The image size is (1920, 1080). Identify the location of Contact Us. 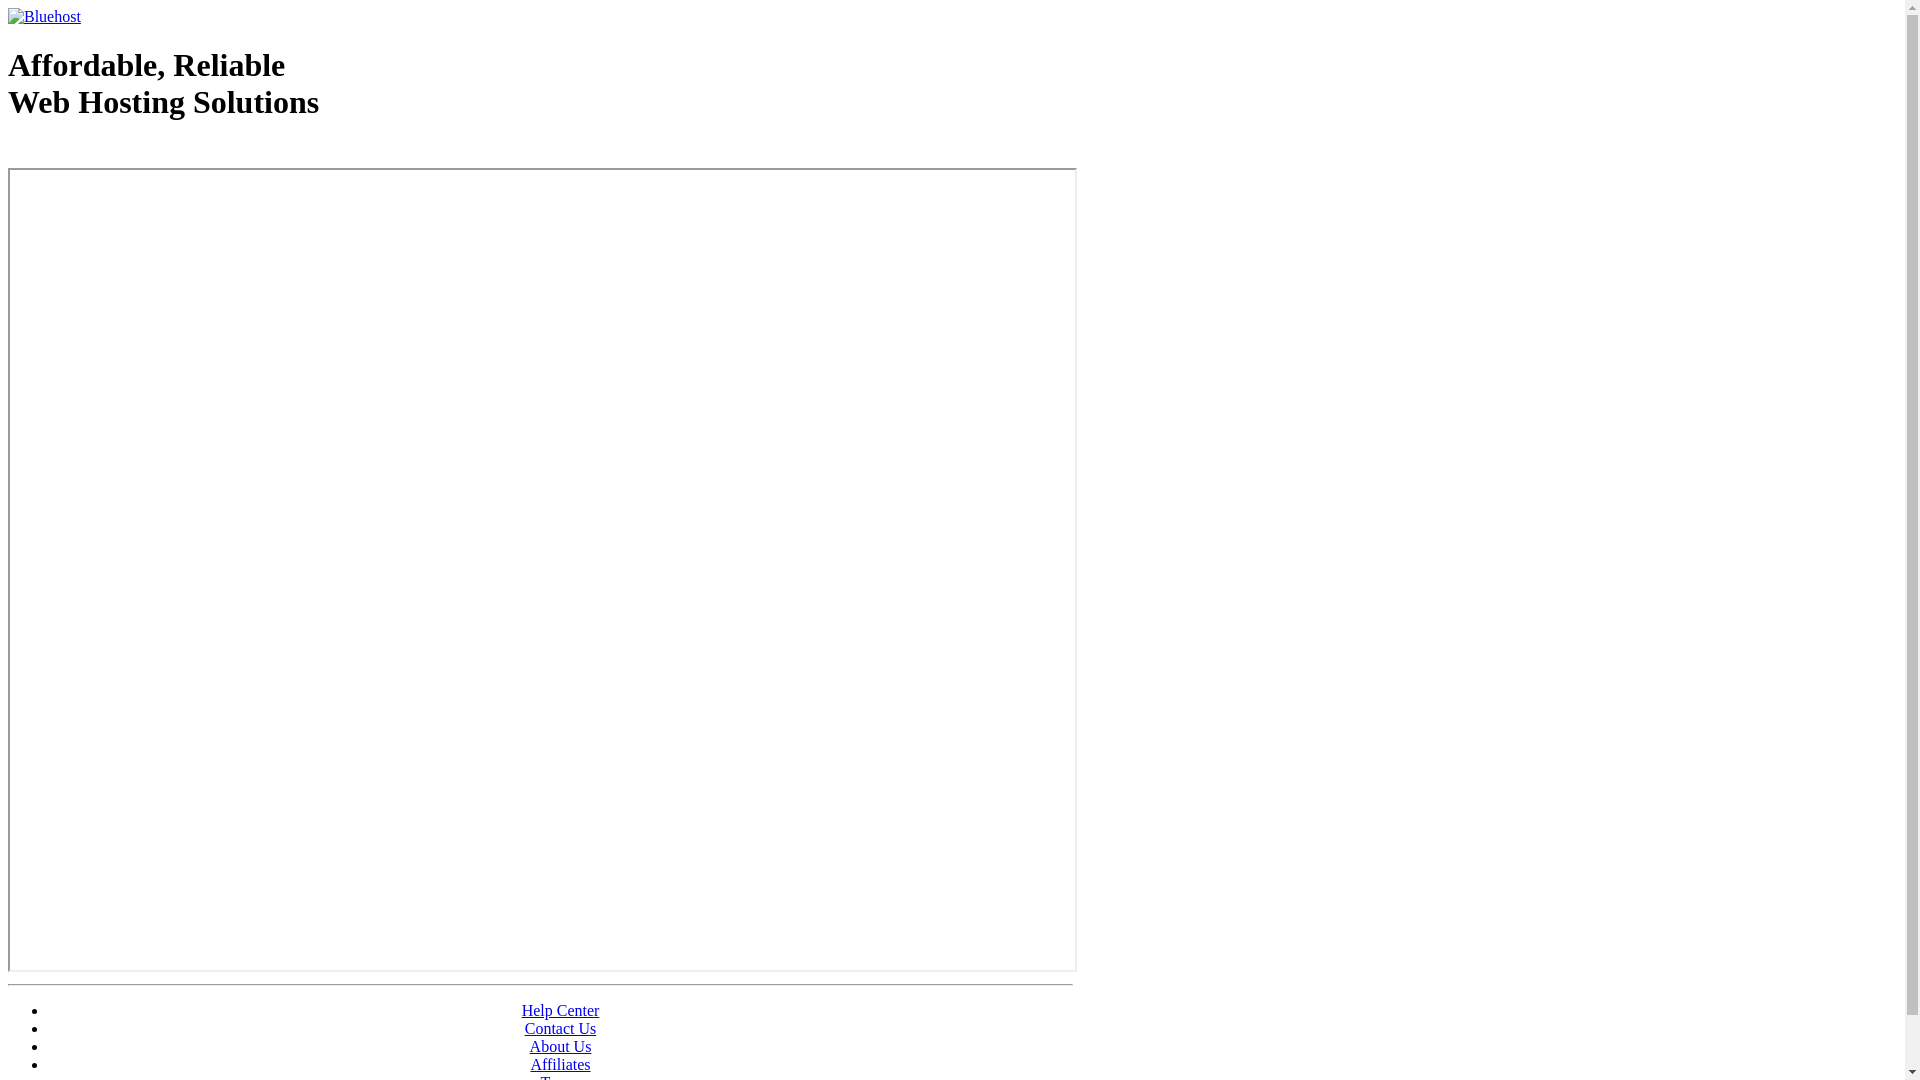
(561, 1028).